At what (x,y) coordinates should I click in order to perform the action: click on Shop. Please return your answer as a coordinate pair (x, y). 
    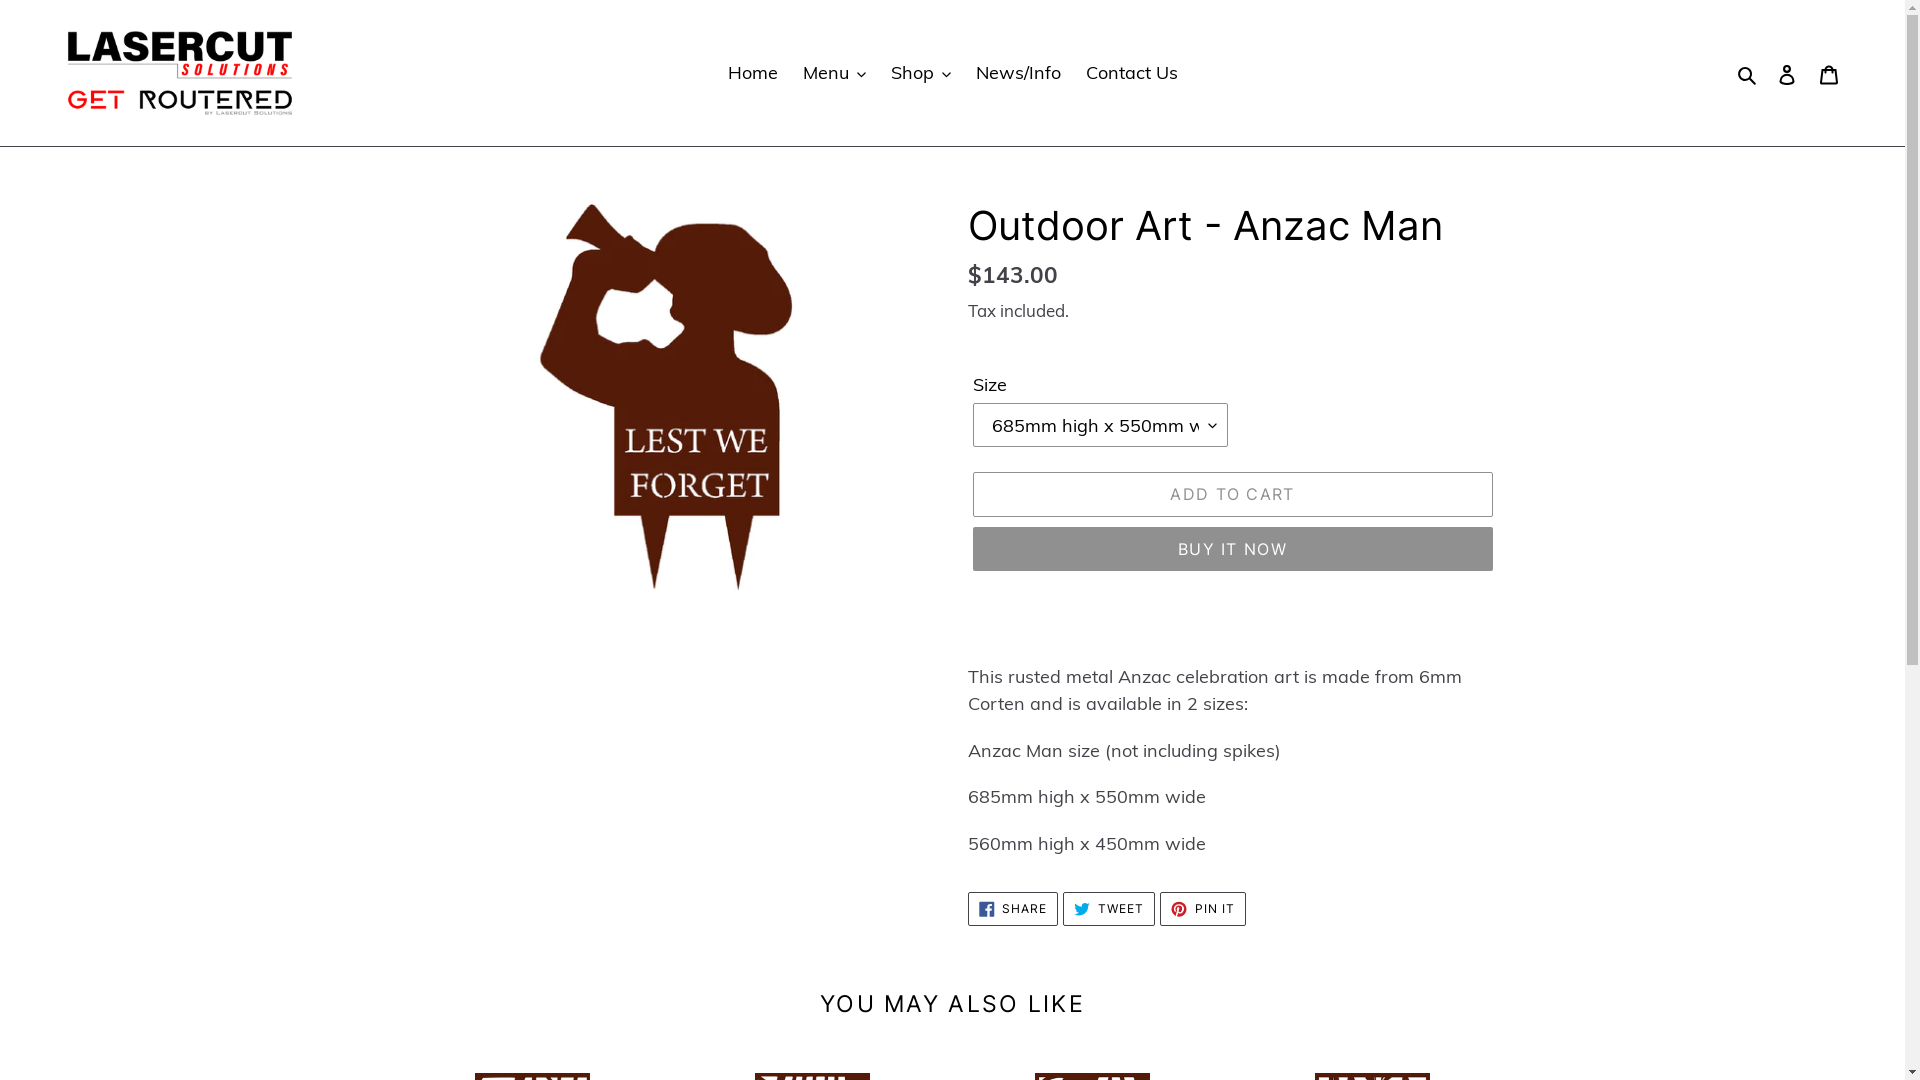
    Looking at the image, I should click on (920, 72).